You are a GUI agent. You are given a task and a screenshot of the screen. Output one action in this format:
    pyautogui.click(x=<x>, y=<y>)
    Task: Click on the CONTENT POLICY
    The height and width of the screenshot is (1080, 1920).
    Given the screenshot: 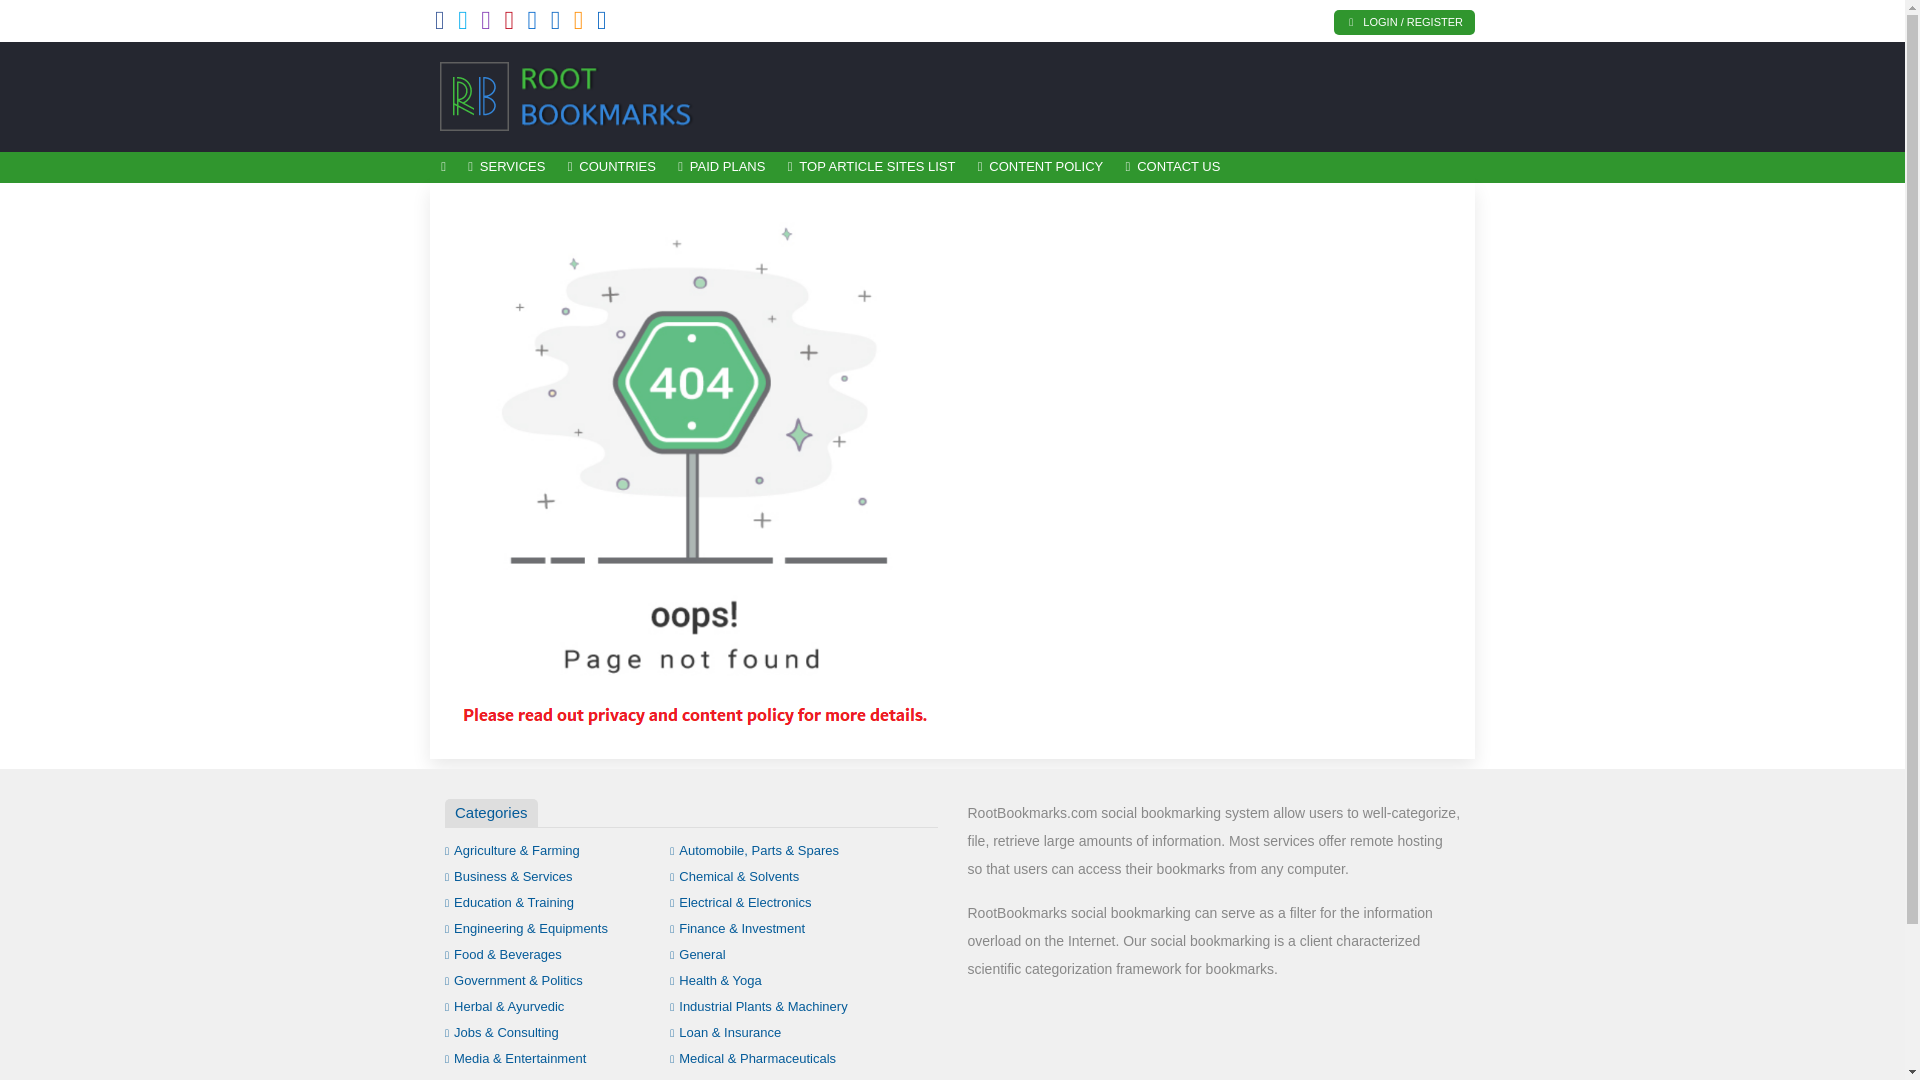 What is the action you would take?
    pyautogui.click(x=1041, y=167)
    